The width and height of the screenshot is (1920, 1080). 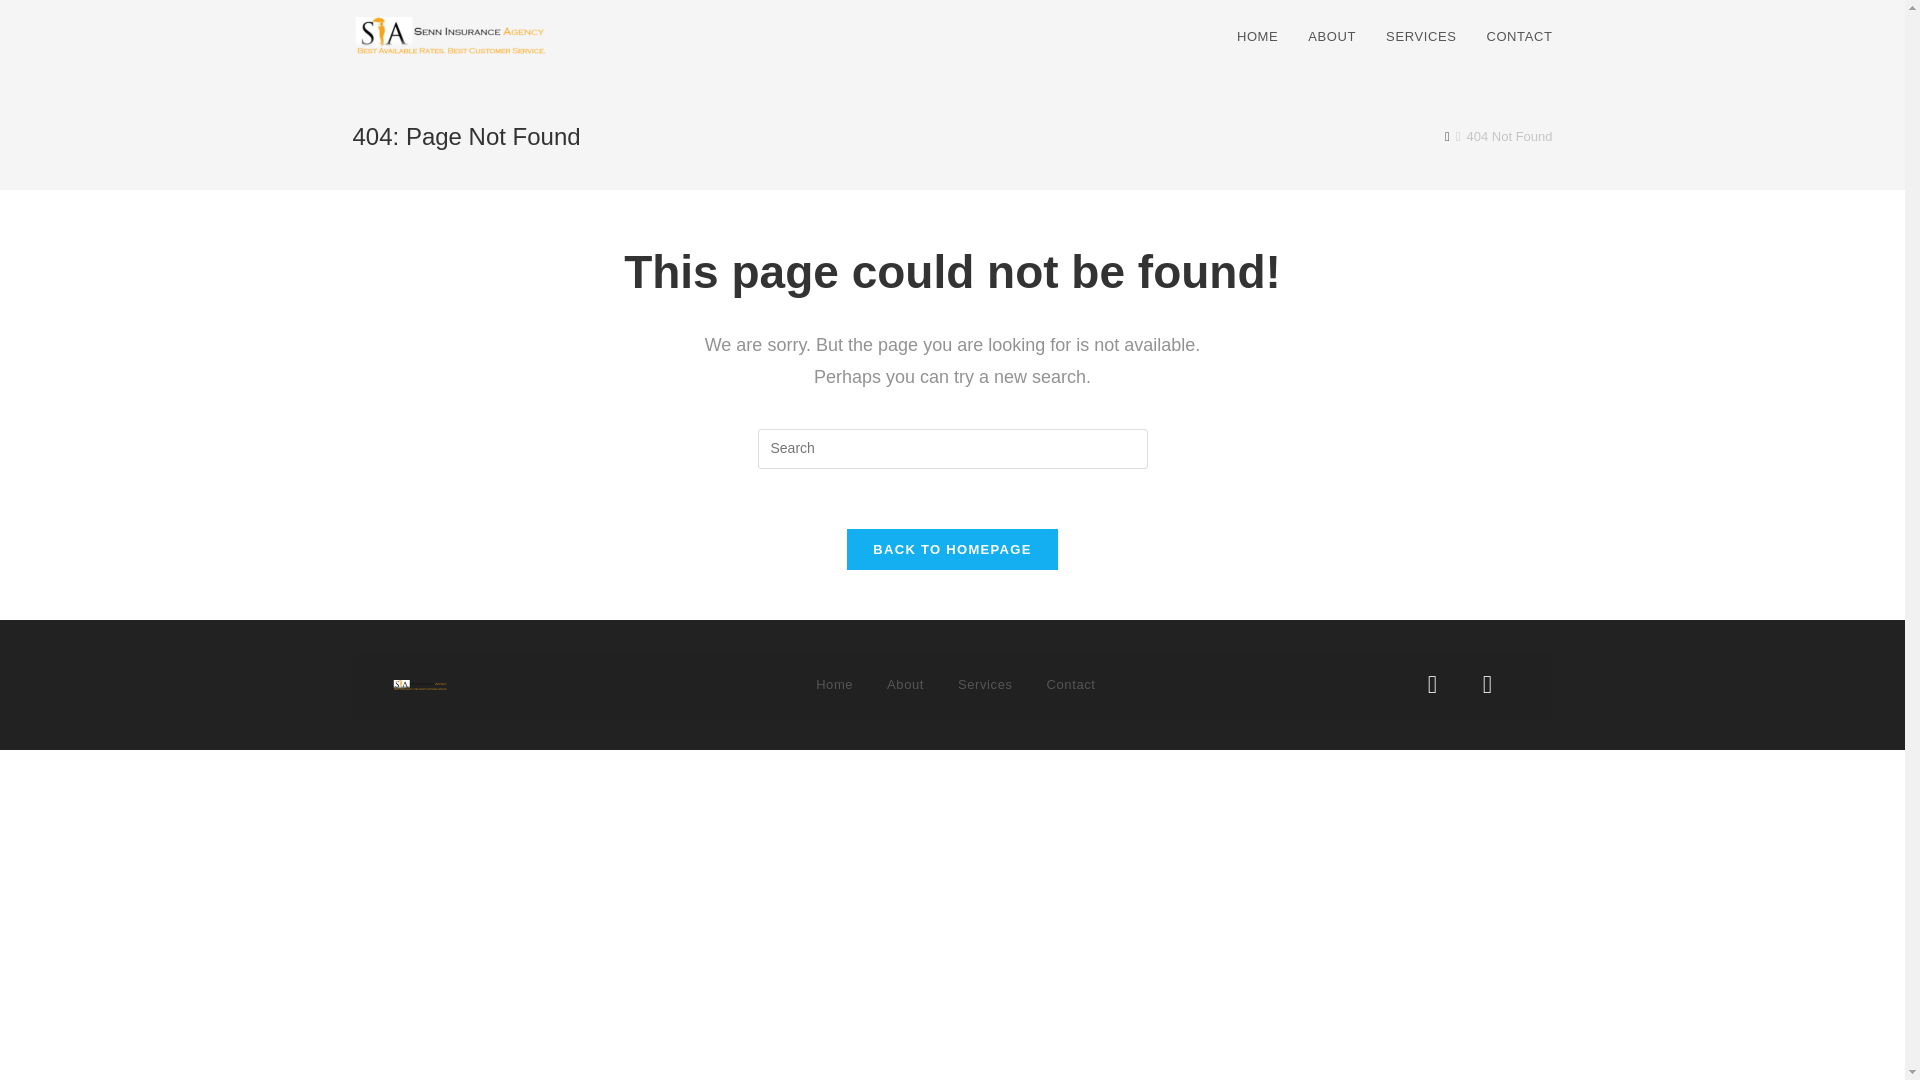 What do you see at coordinates (984, 685) in the screenshot?
I see `Services` at bounding box center [984, 685].